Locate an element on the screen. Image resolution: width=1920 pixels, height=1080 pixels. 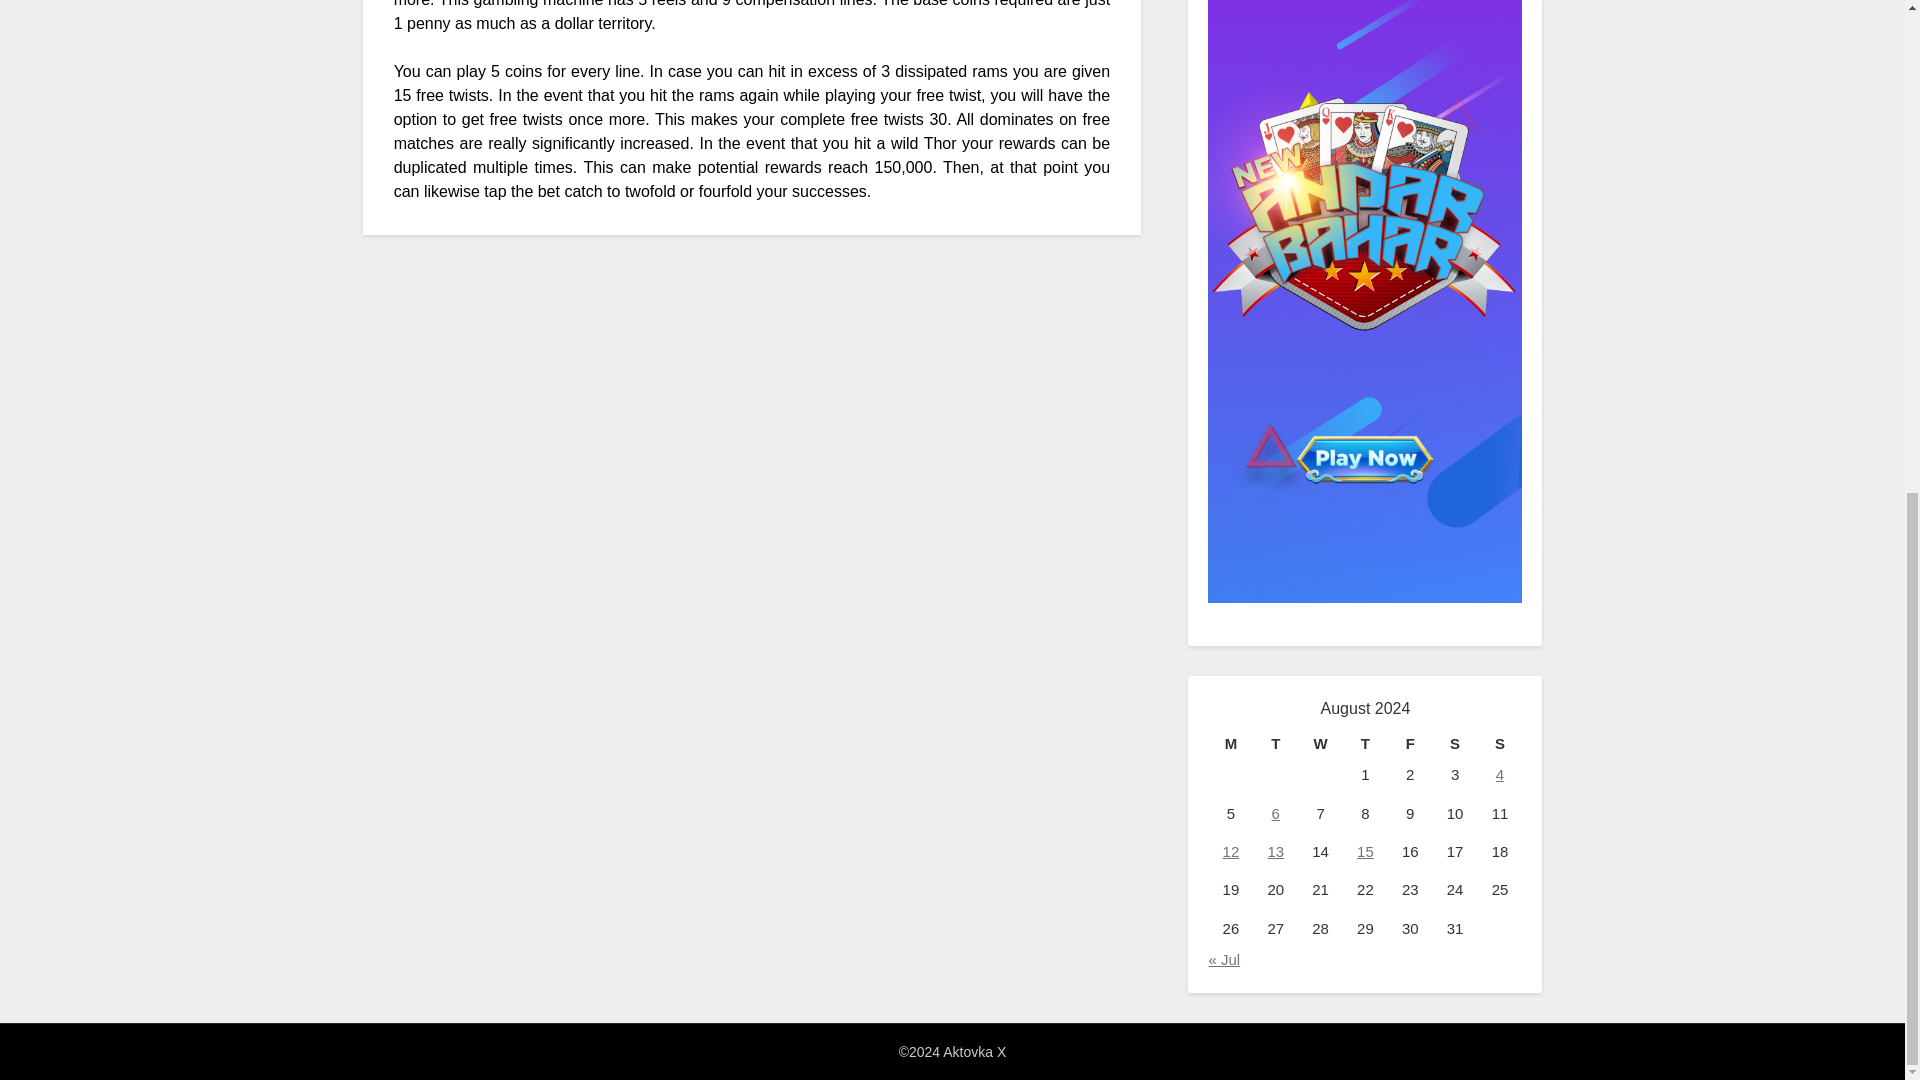
12 is located at coordinates (1232, 851).